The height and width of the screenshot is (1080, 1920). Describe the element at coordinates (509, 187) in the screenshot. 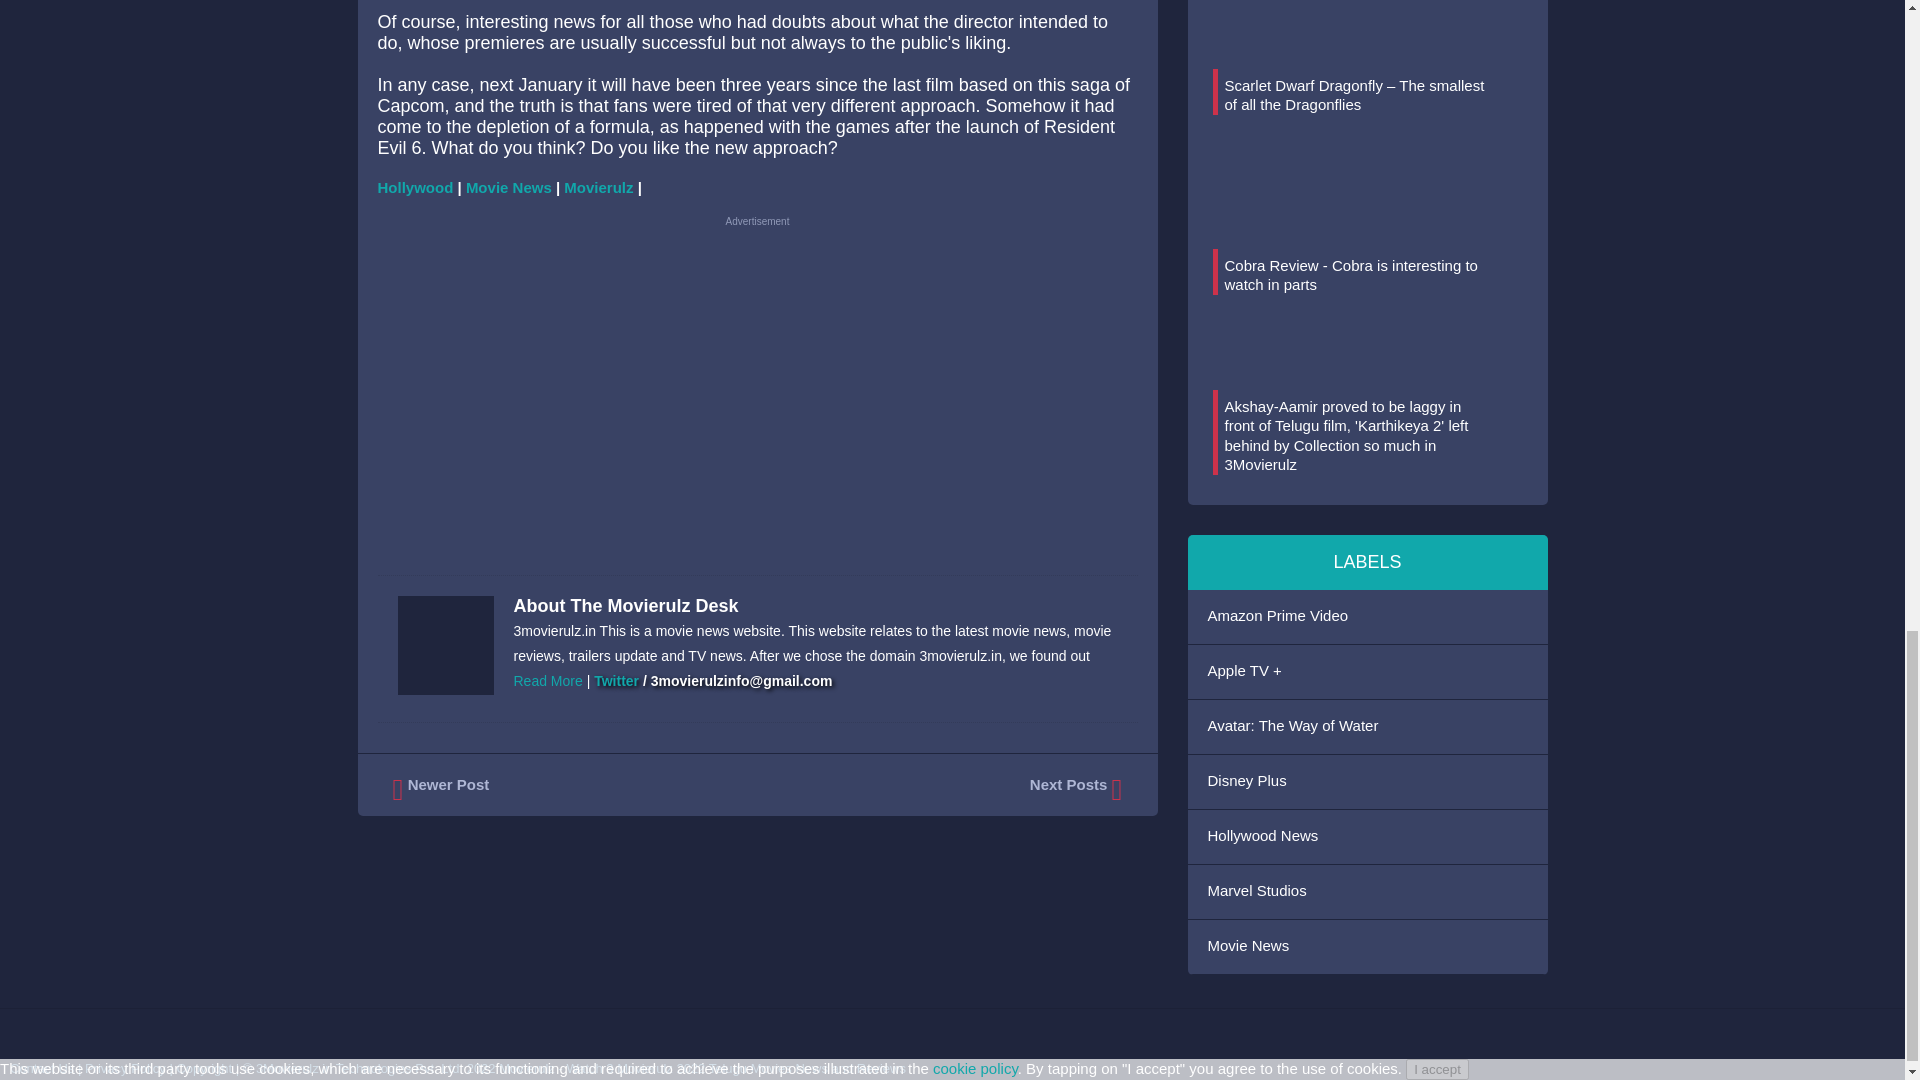

I see `Movie News` at that location.